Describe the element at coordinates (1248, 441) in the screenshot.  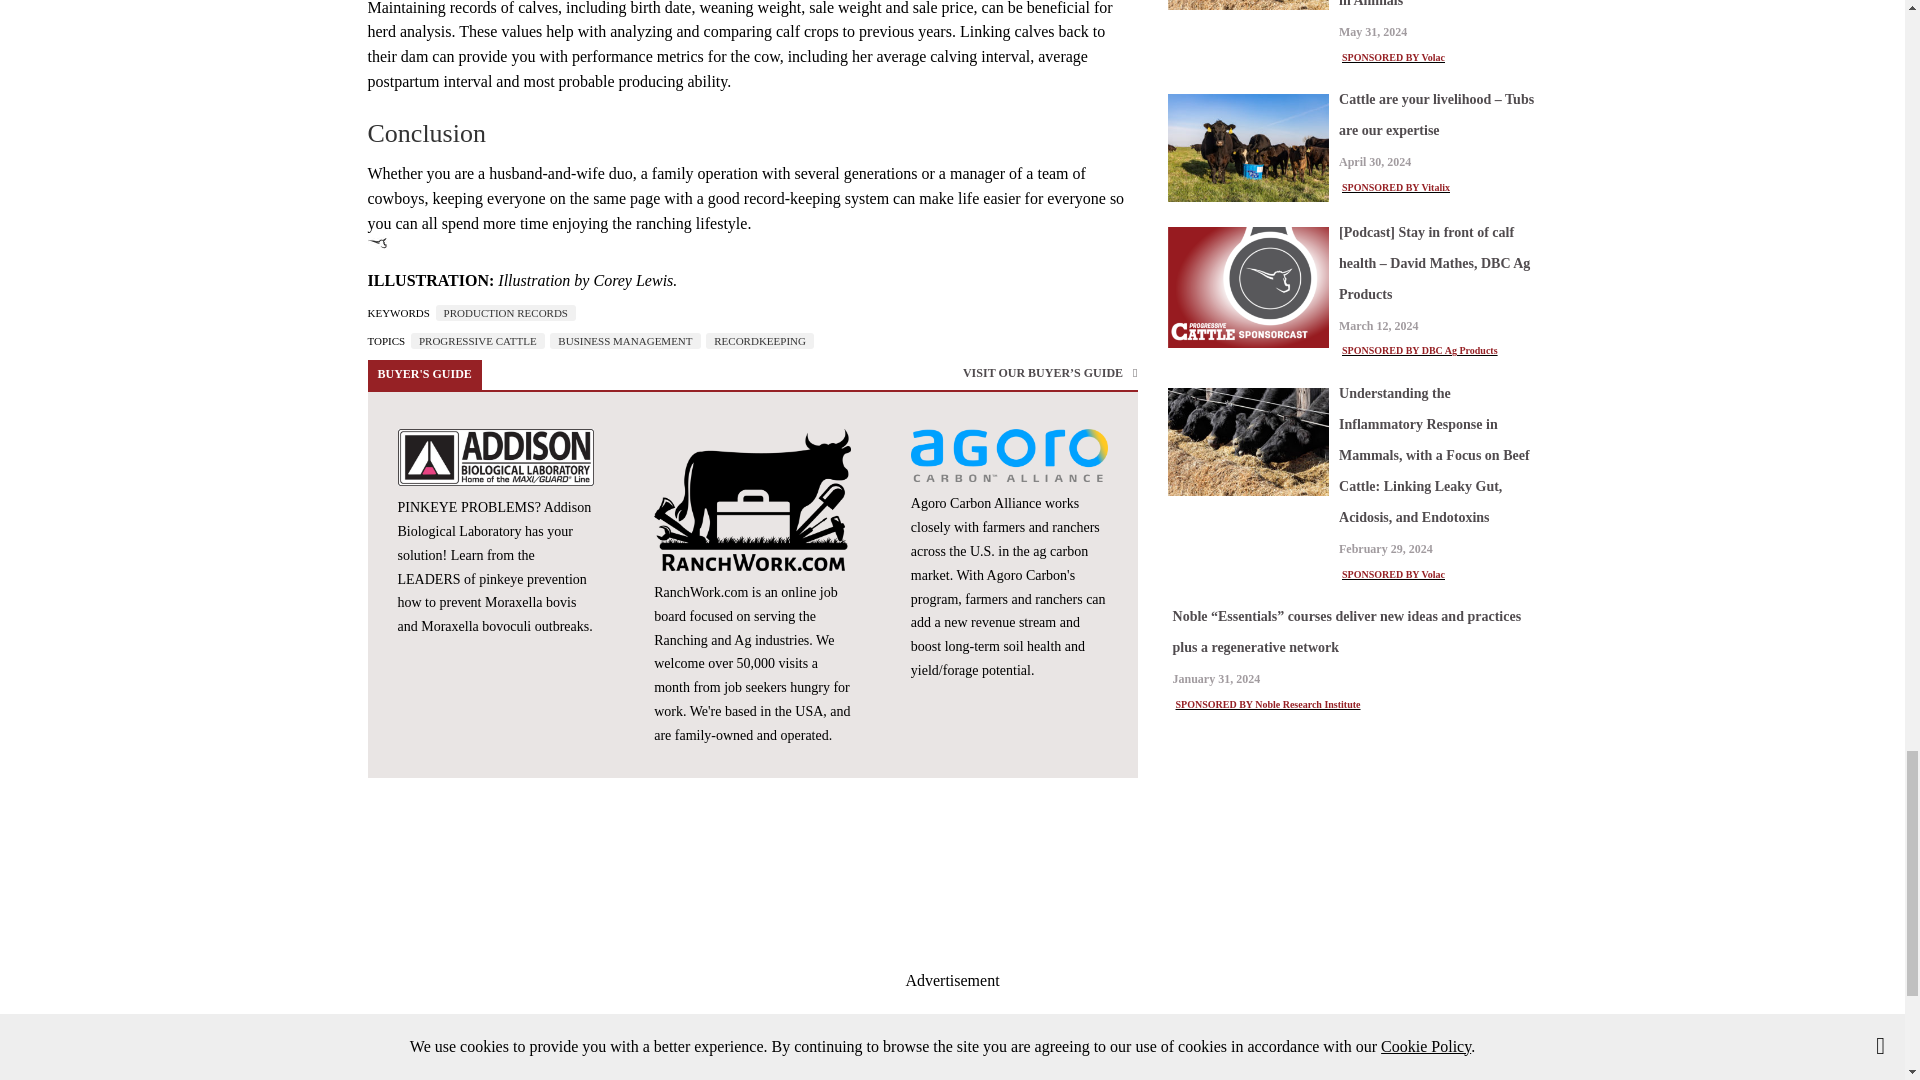
I see `volac-beef-feedng-light.jpg` at that location.